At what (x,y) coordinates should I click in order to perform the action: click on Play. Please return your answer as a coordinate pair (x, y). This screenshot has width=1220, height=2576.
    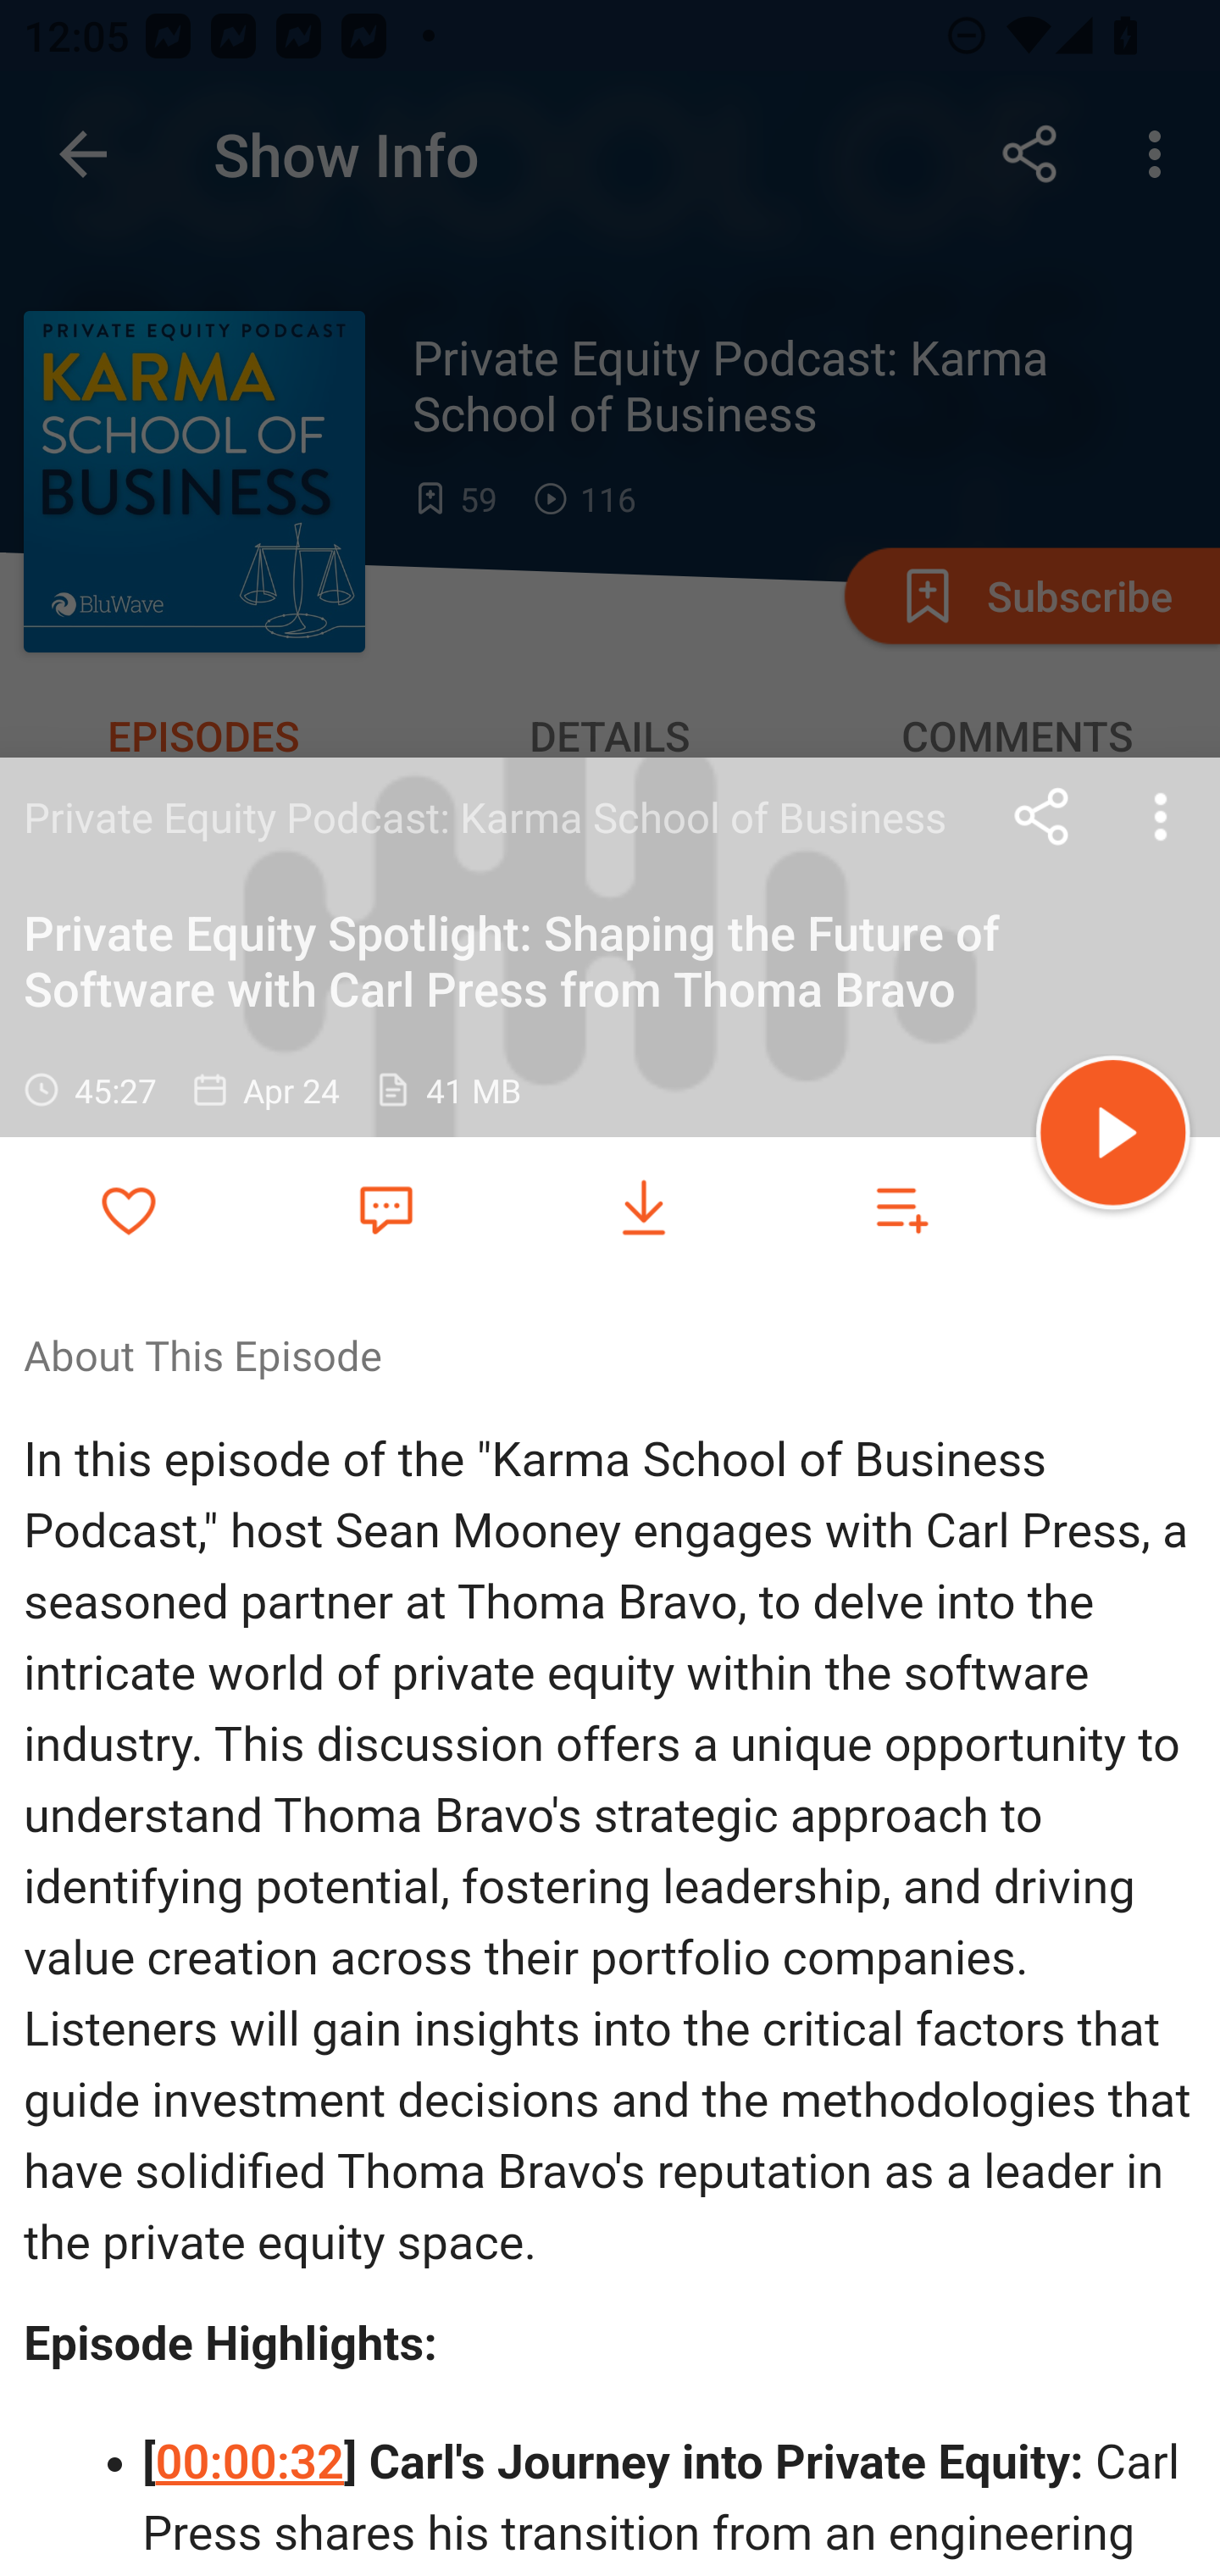
    Looking at the image, I should click on (1113, 1137).